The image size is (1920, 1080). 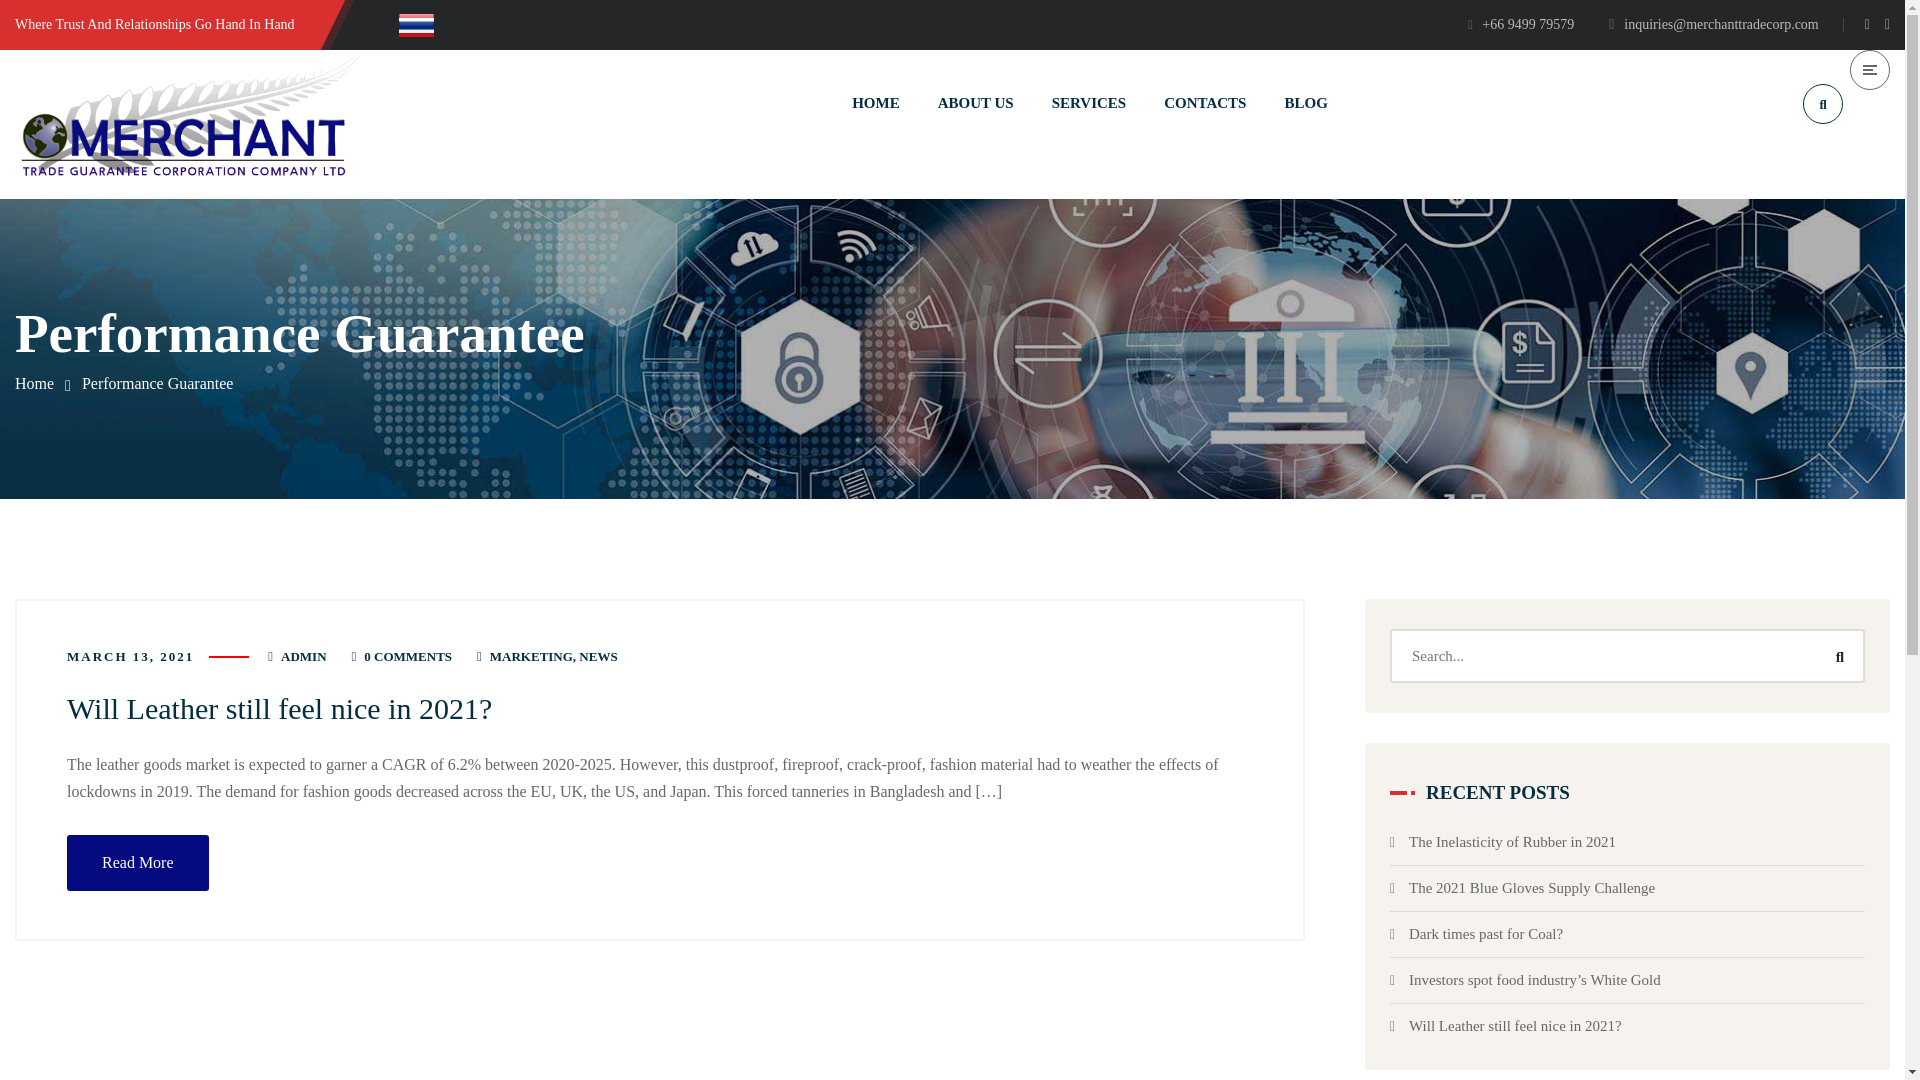 I want to click on View all posts in News, so click(x=598, y=656).